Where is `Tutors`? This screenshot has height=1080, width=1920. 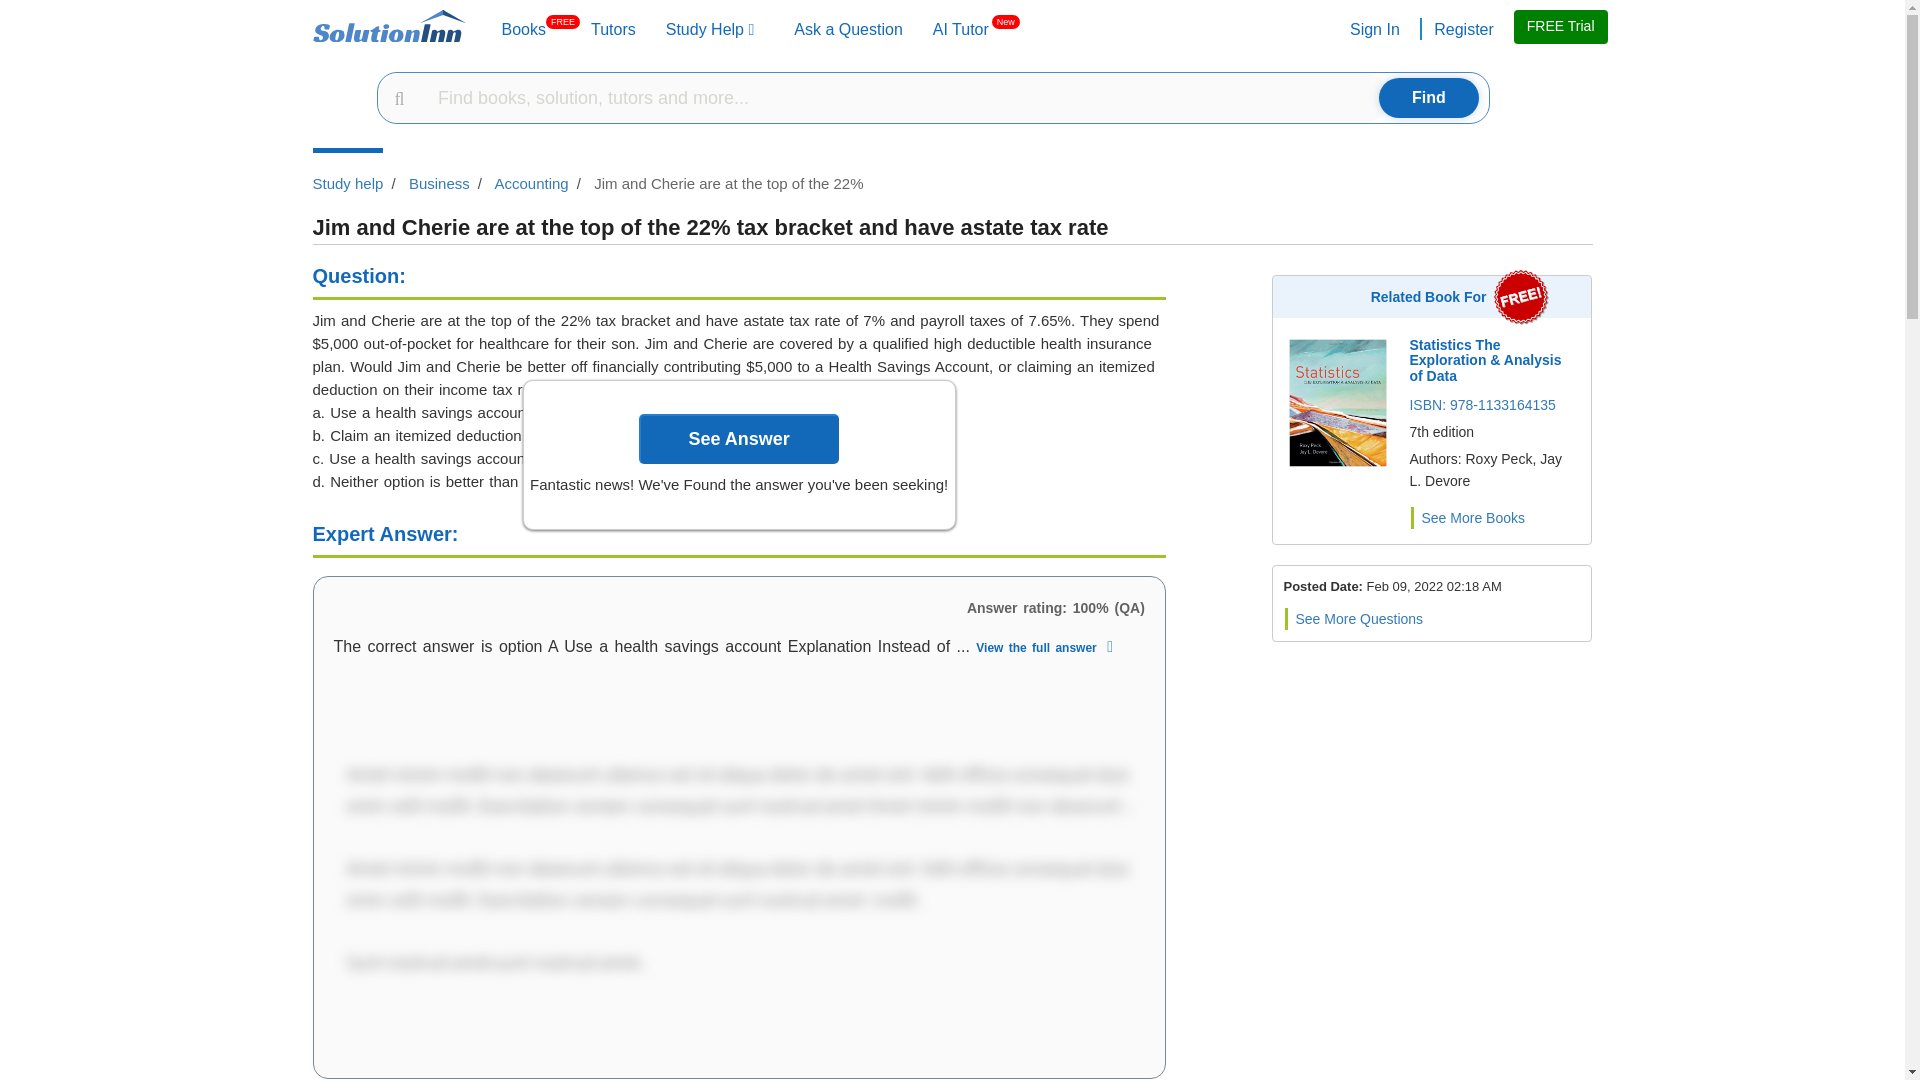
Tutors is located at coordinates (960, 32).